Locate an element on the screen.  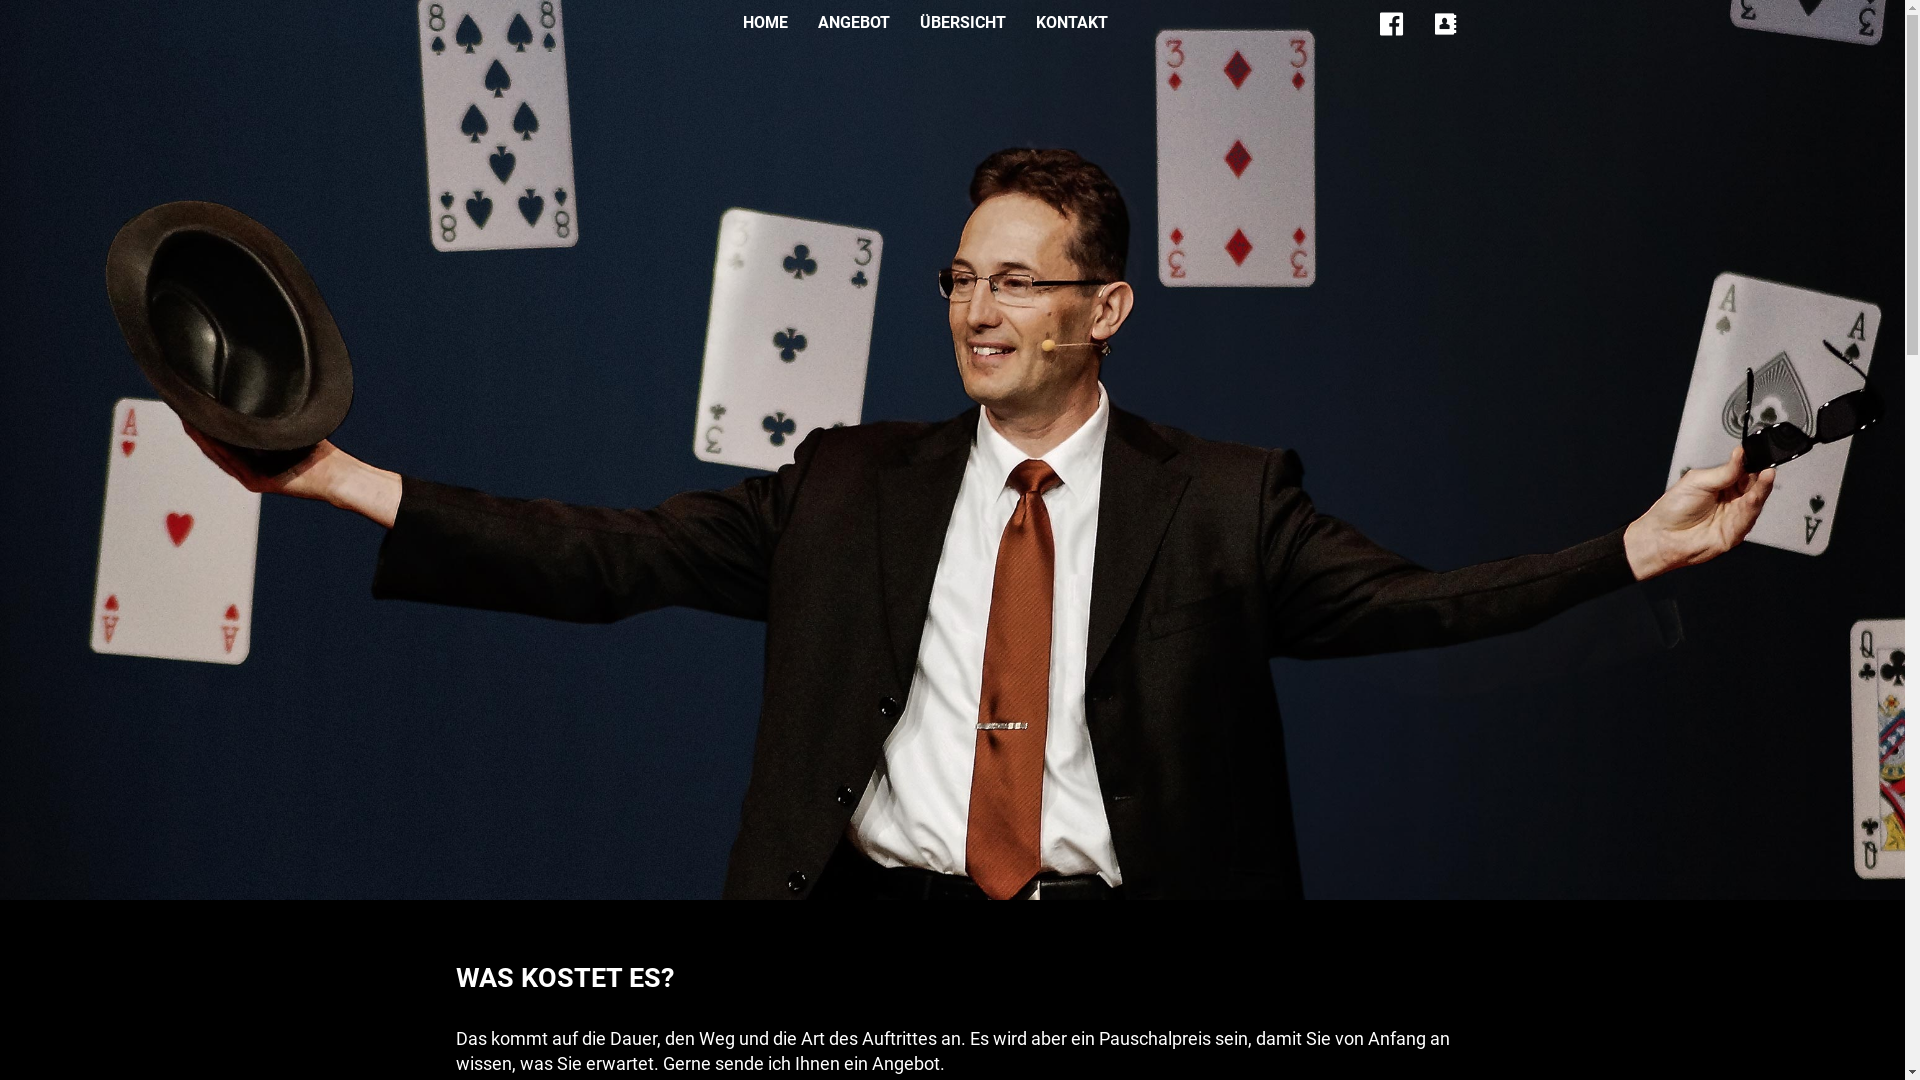
HOME is located at coordinates (766, 22).